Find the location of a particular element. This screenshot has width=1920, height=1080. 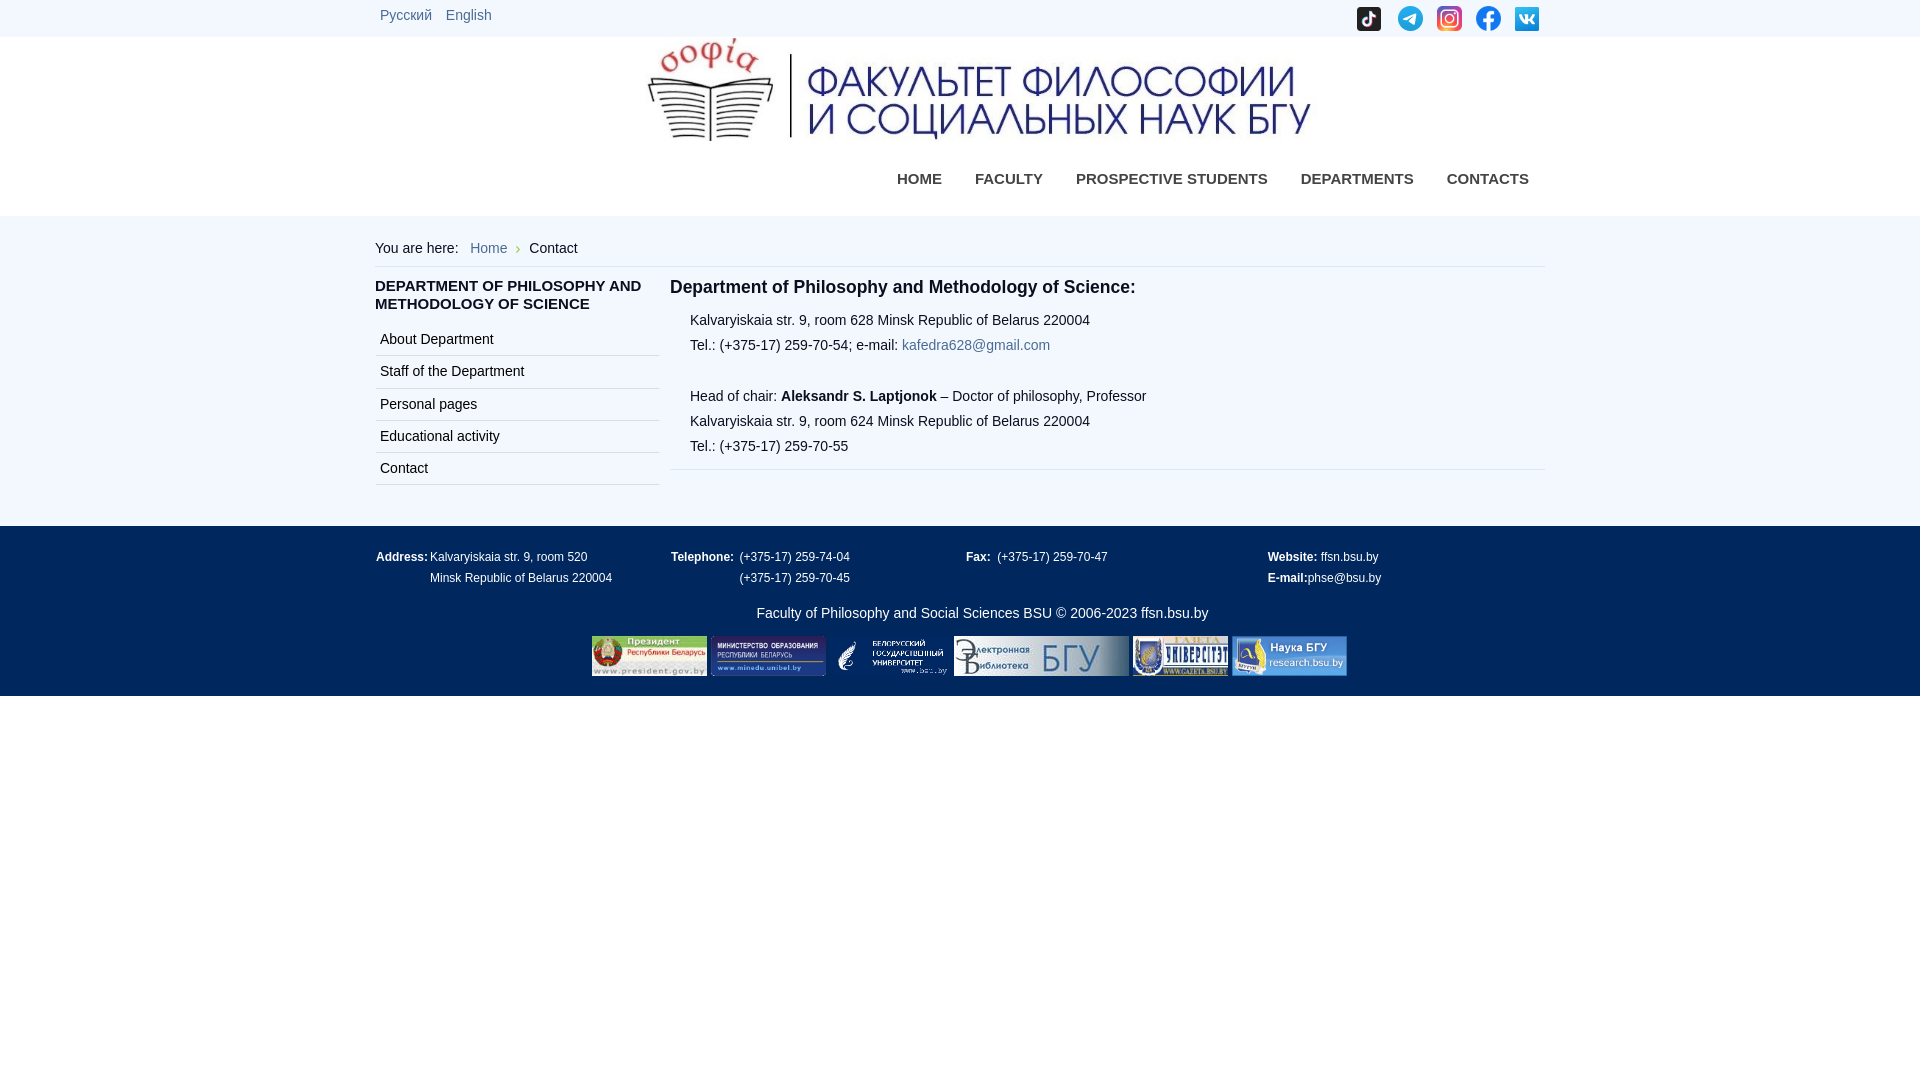

English is located at coordinates (468, 15).